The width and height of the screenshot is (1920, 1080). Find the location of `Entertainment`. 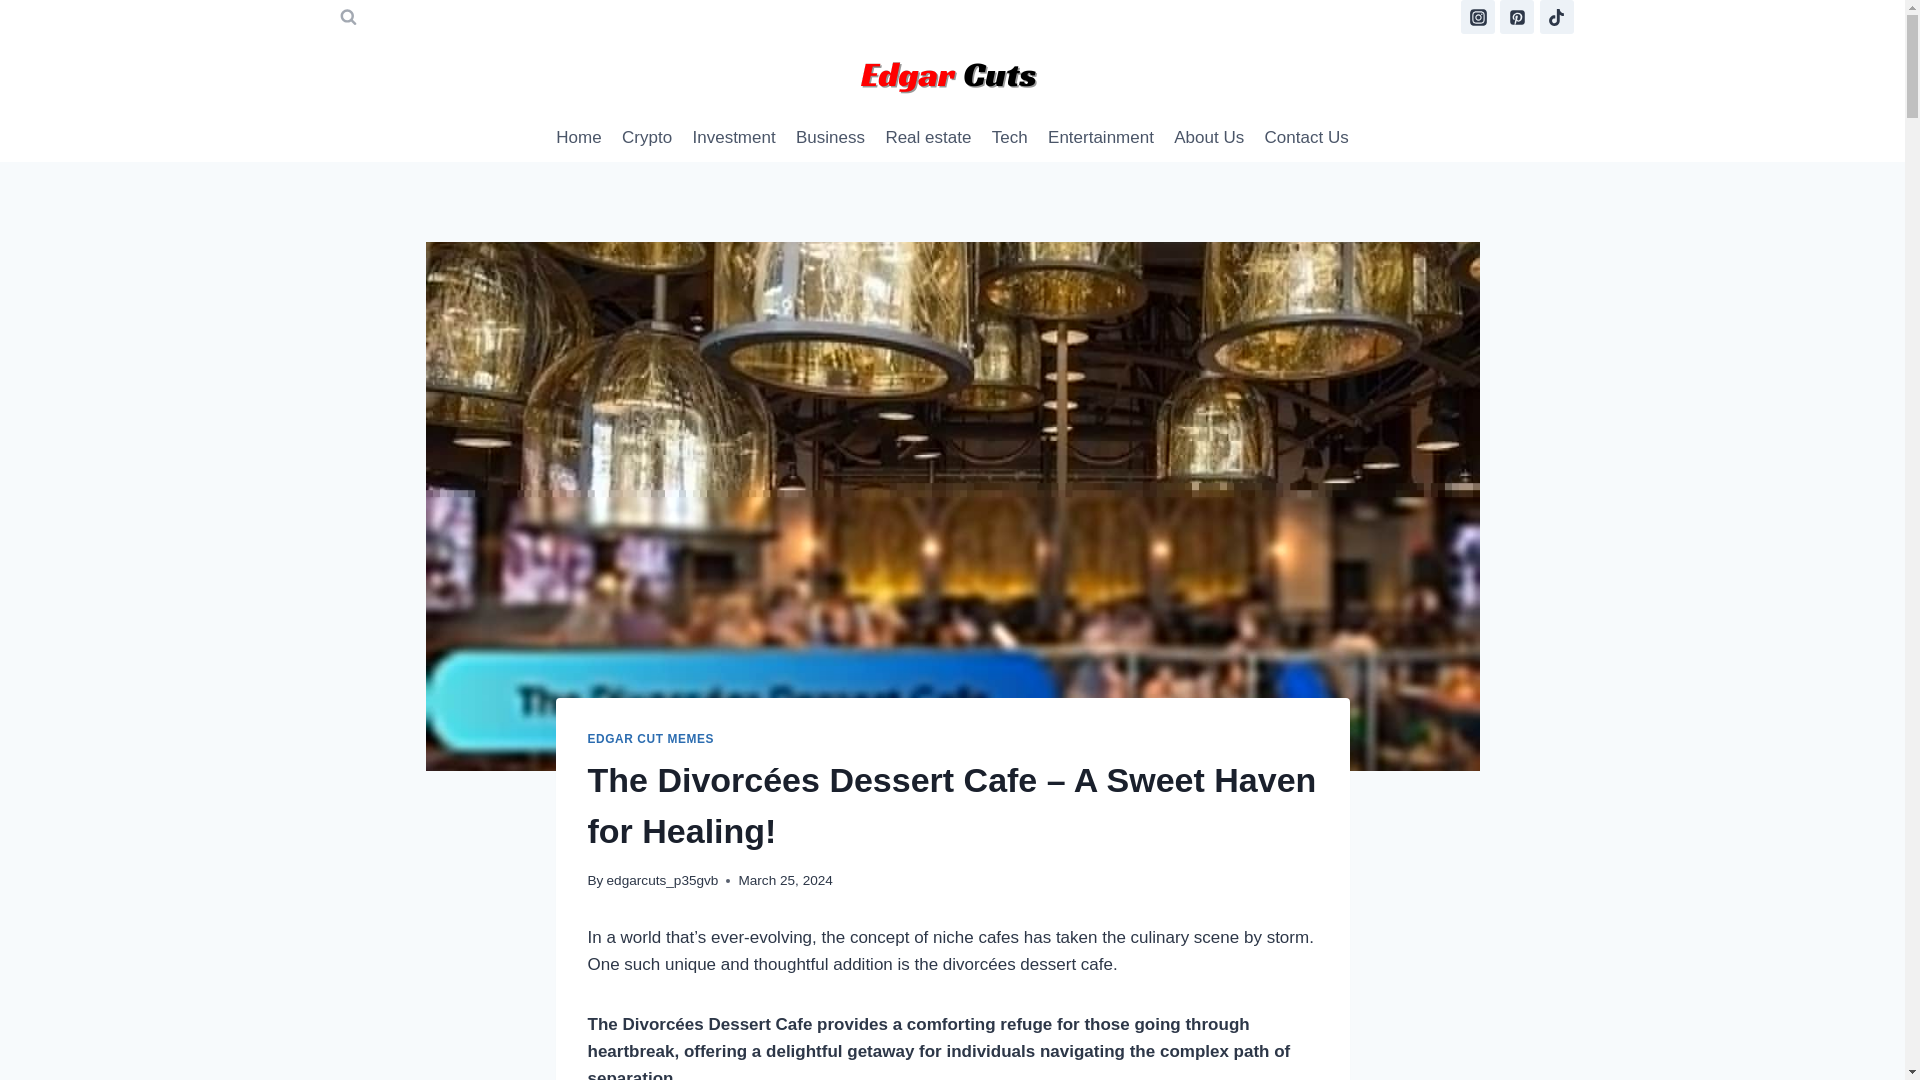

Entertainment is located at coordinates (1100, 138).